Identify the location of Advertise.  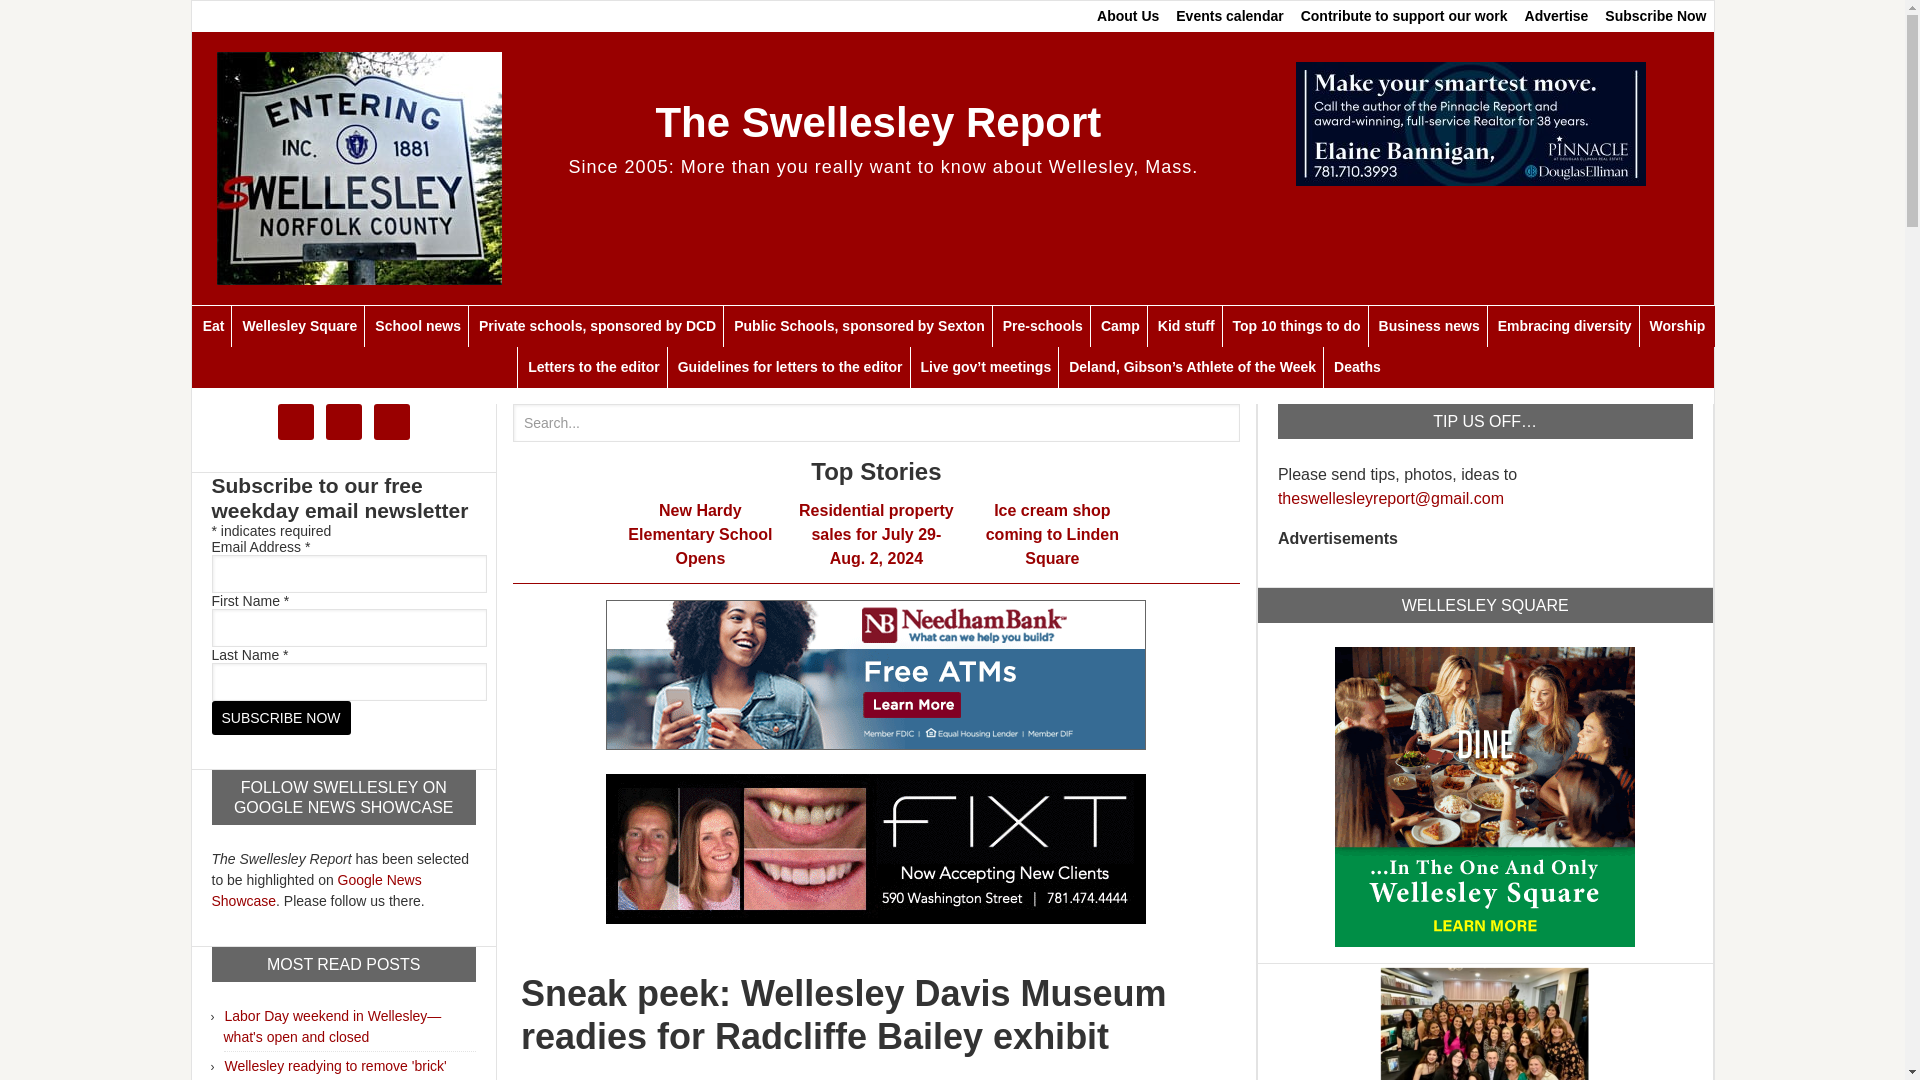
(1556, 16).